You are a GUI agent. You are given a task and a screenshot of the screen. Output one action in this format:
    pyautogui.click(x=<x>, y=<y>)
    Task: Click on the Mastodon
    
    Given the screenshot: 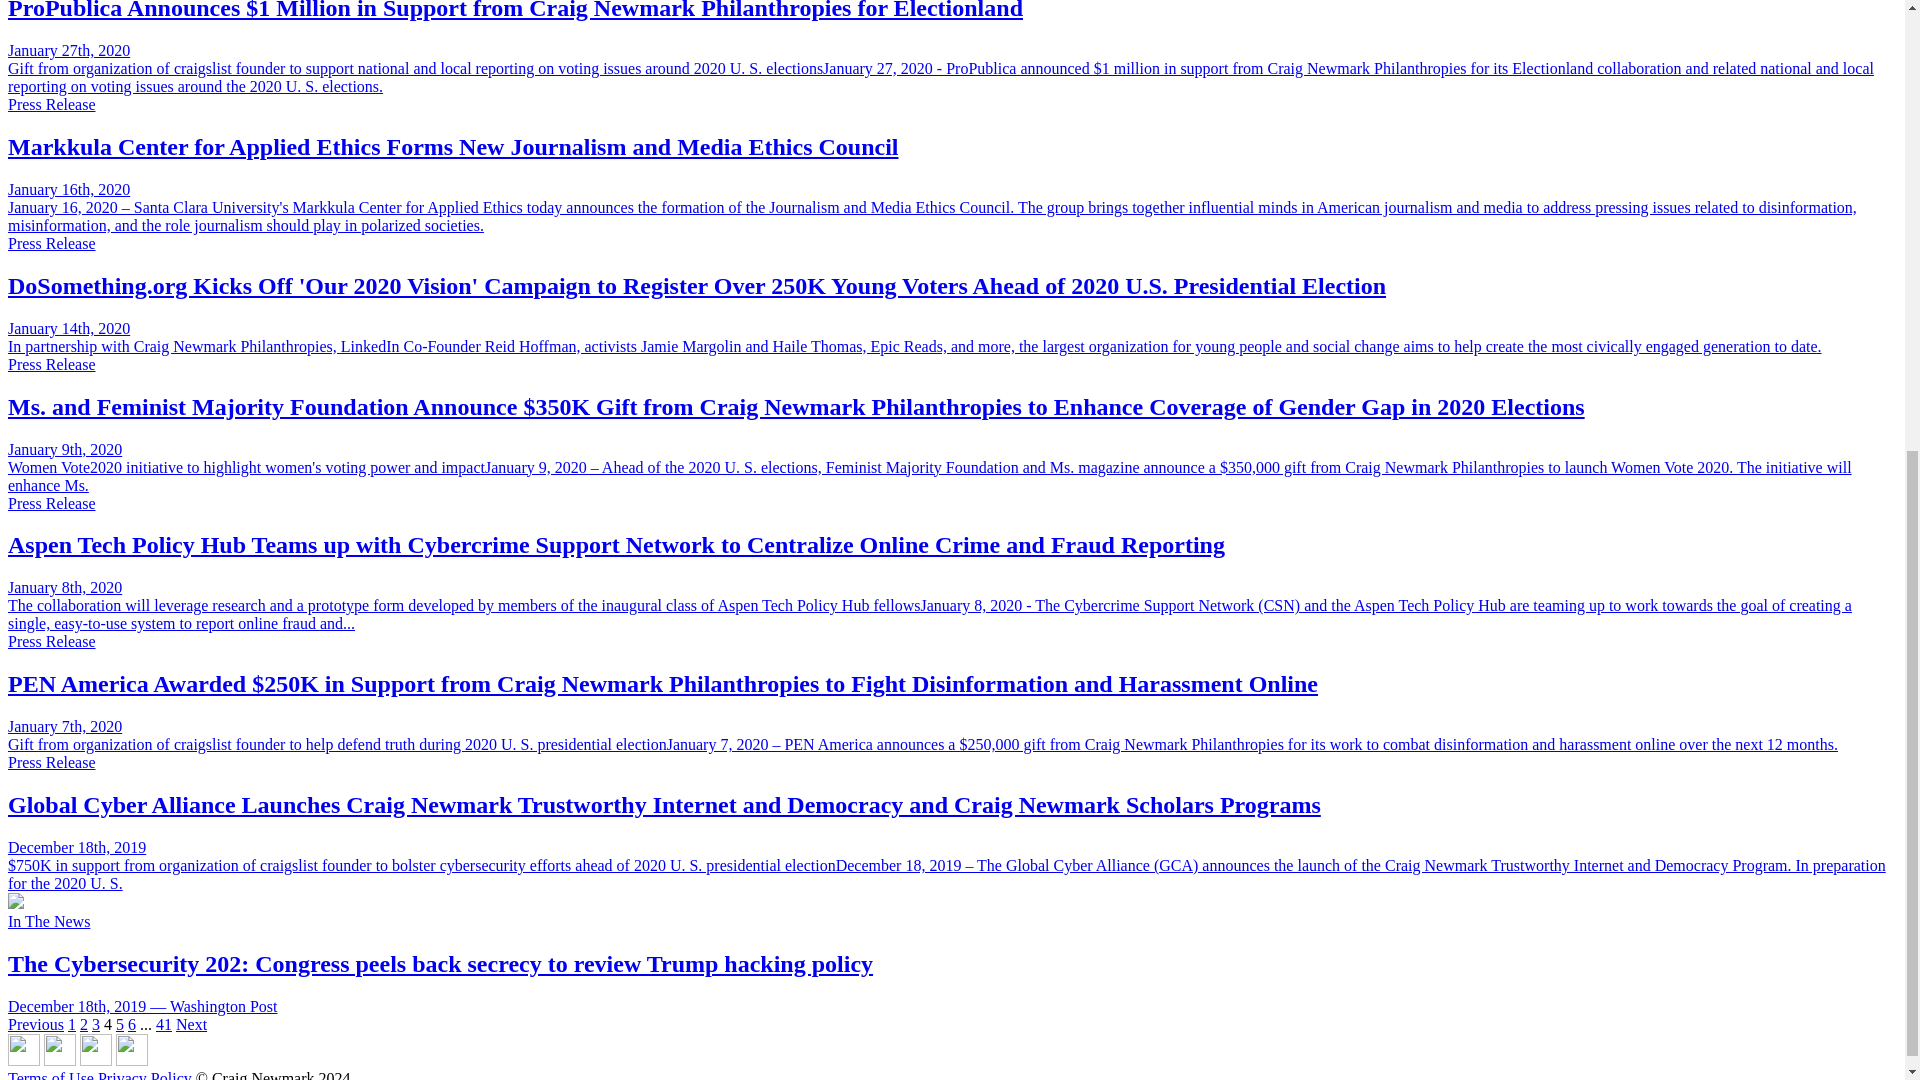 What is the action you would take?
    pyautogui.click(x=60, y=1060)
    